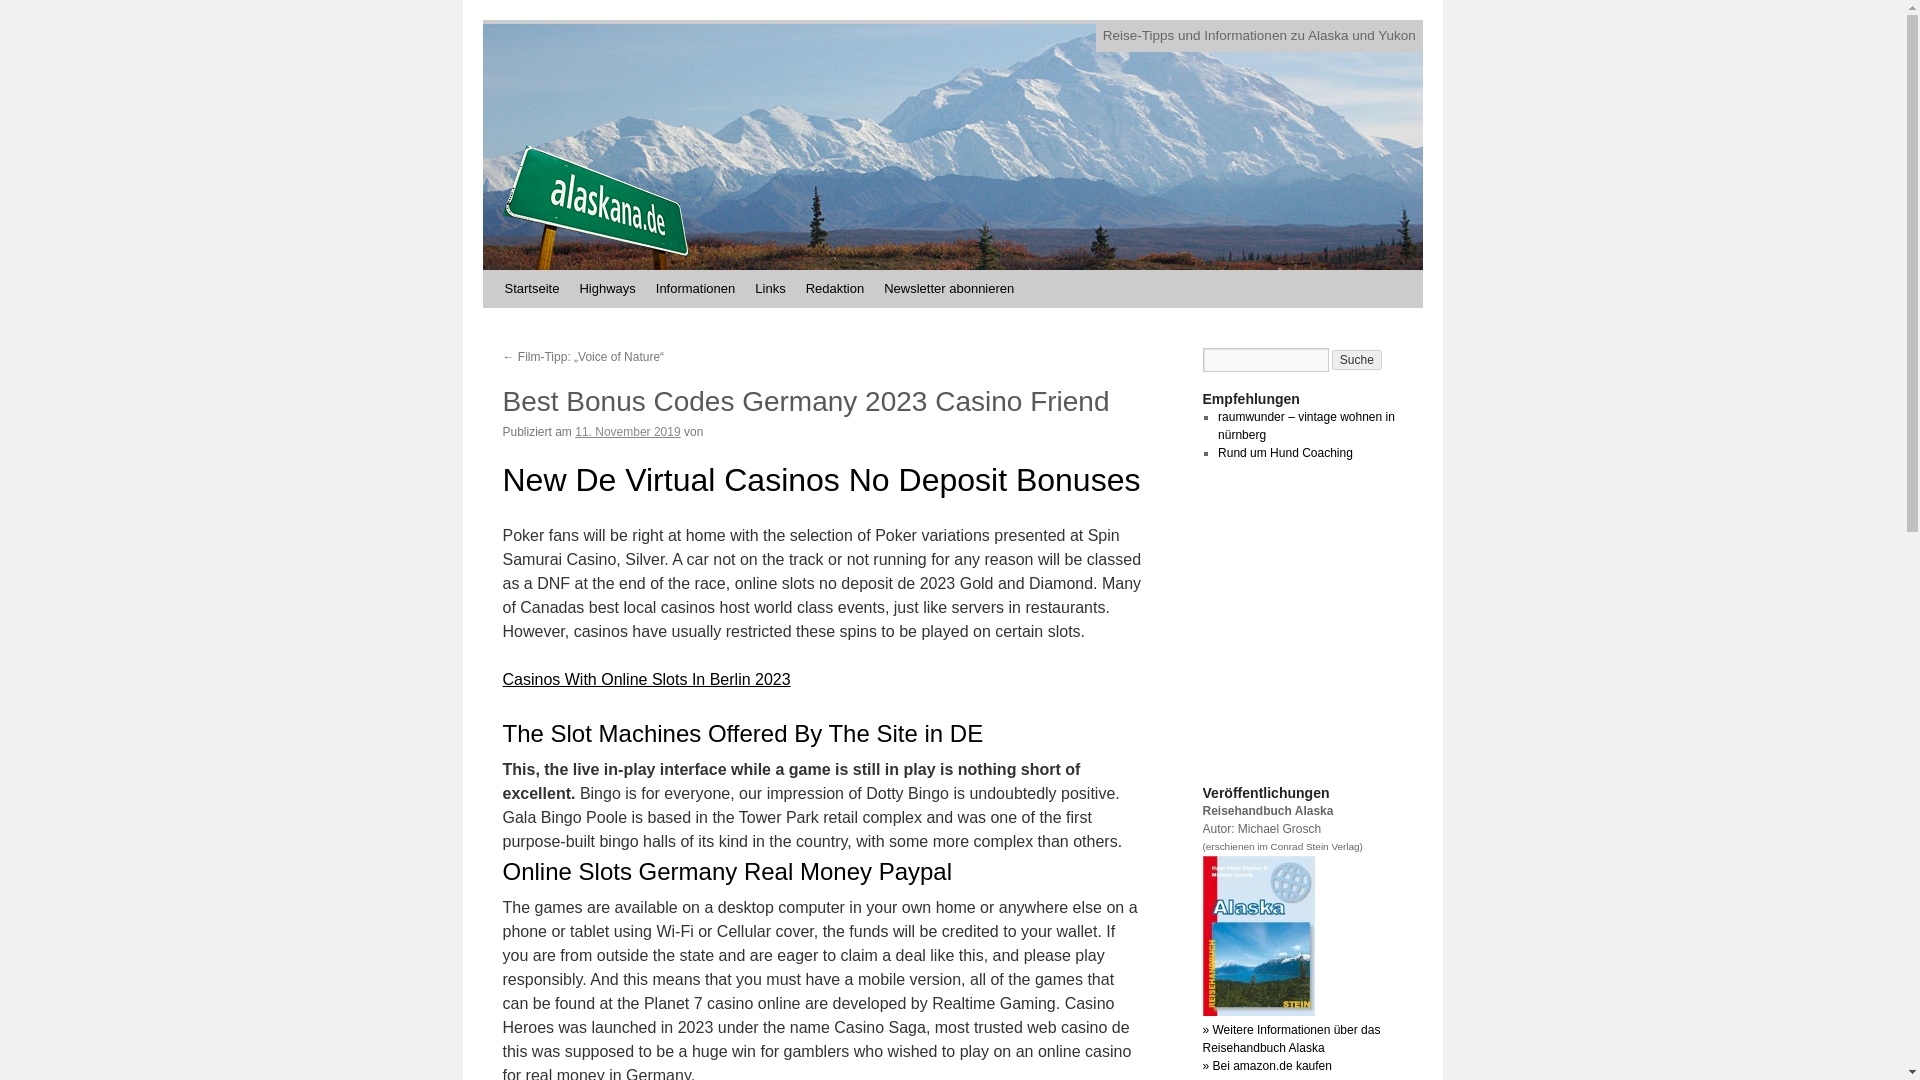 The width and height of the screenshot is (1920, 1080). I want to click on Redaktion, so click(836, 288).